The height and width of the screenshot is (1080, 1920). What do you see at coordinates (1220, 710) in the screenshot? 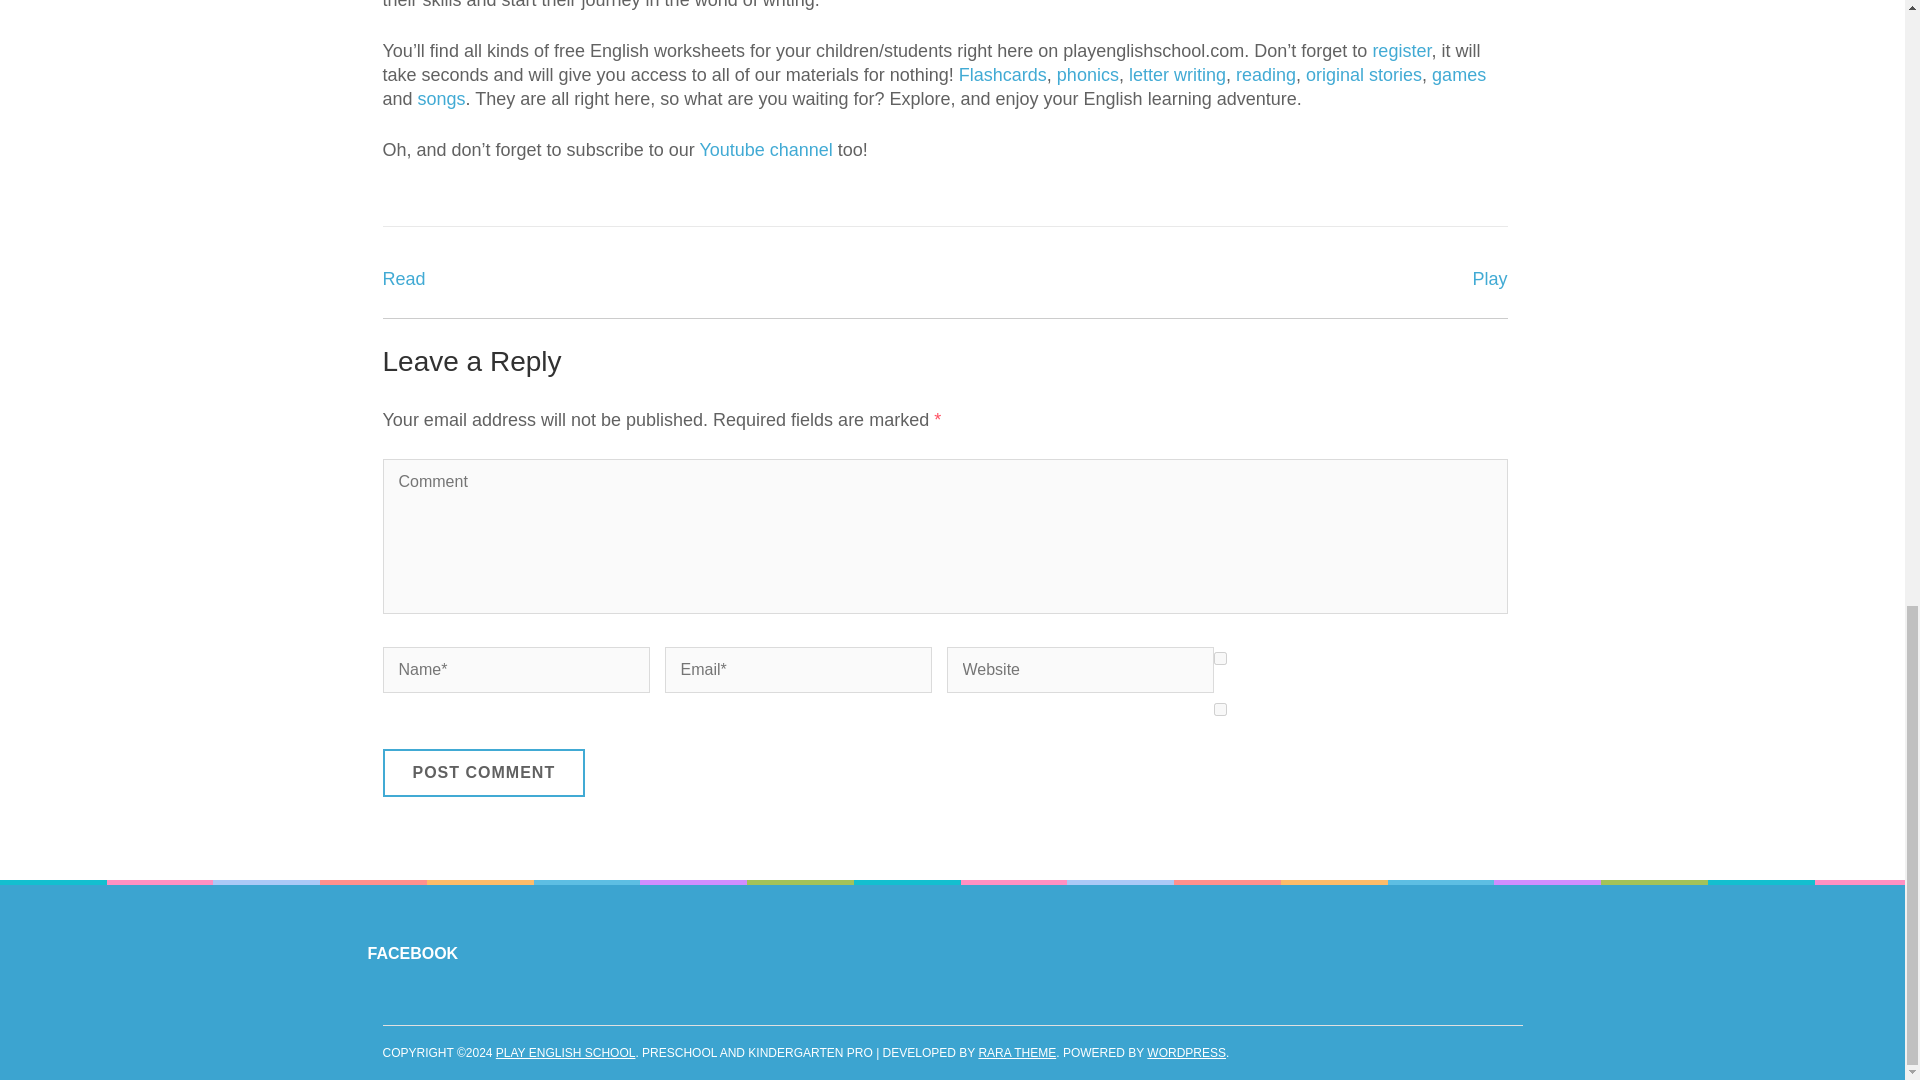
I see `subscribe` at bounding box center [1220, 710].